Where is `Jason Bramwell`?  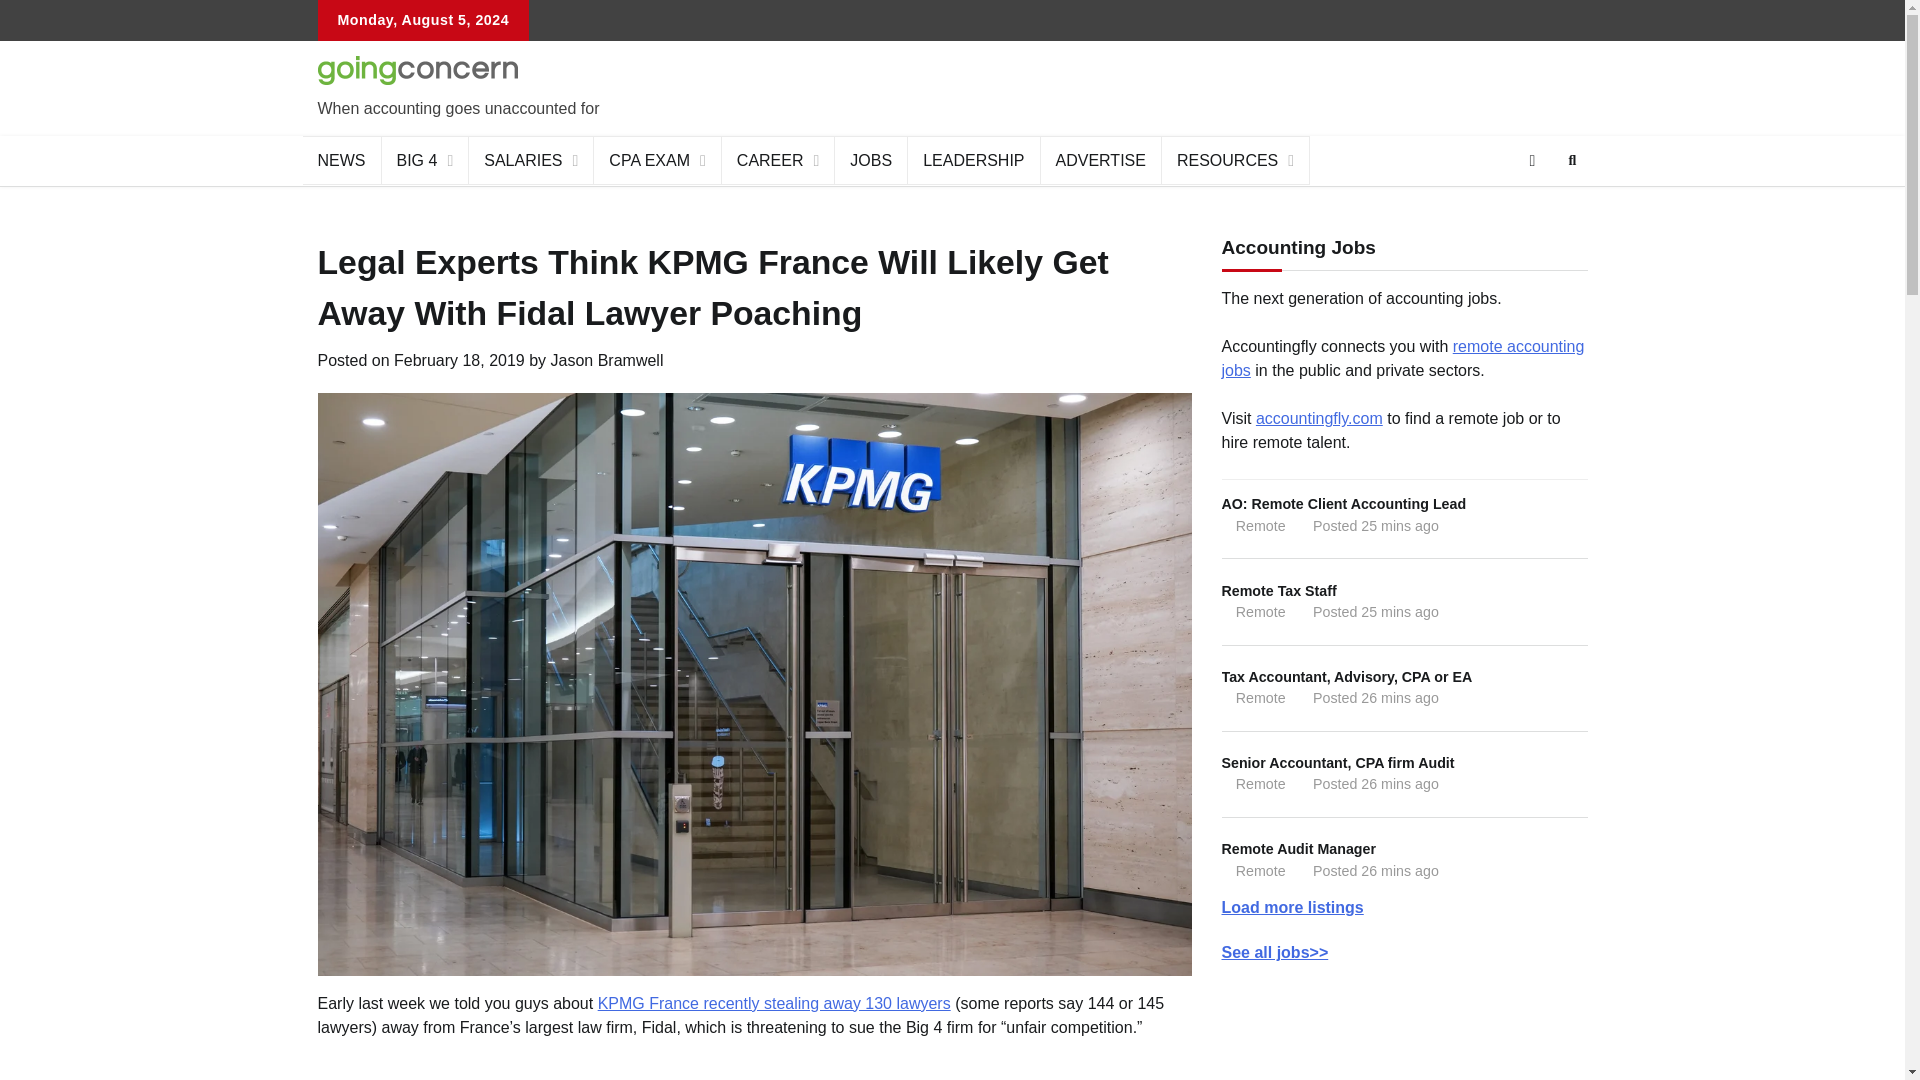
Jason Bramwell is located at coordinates (608, 360).